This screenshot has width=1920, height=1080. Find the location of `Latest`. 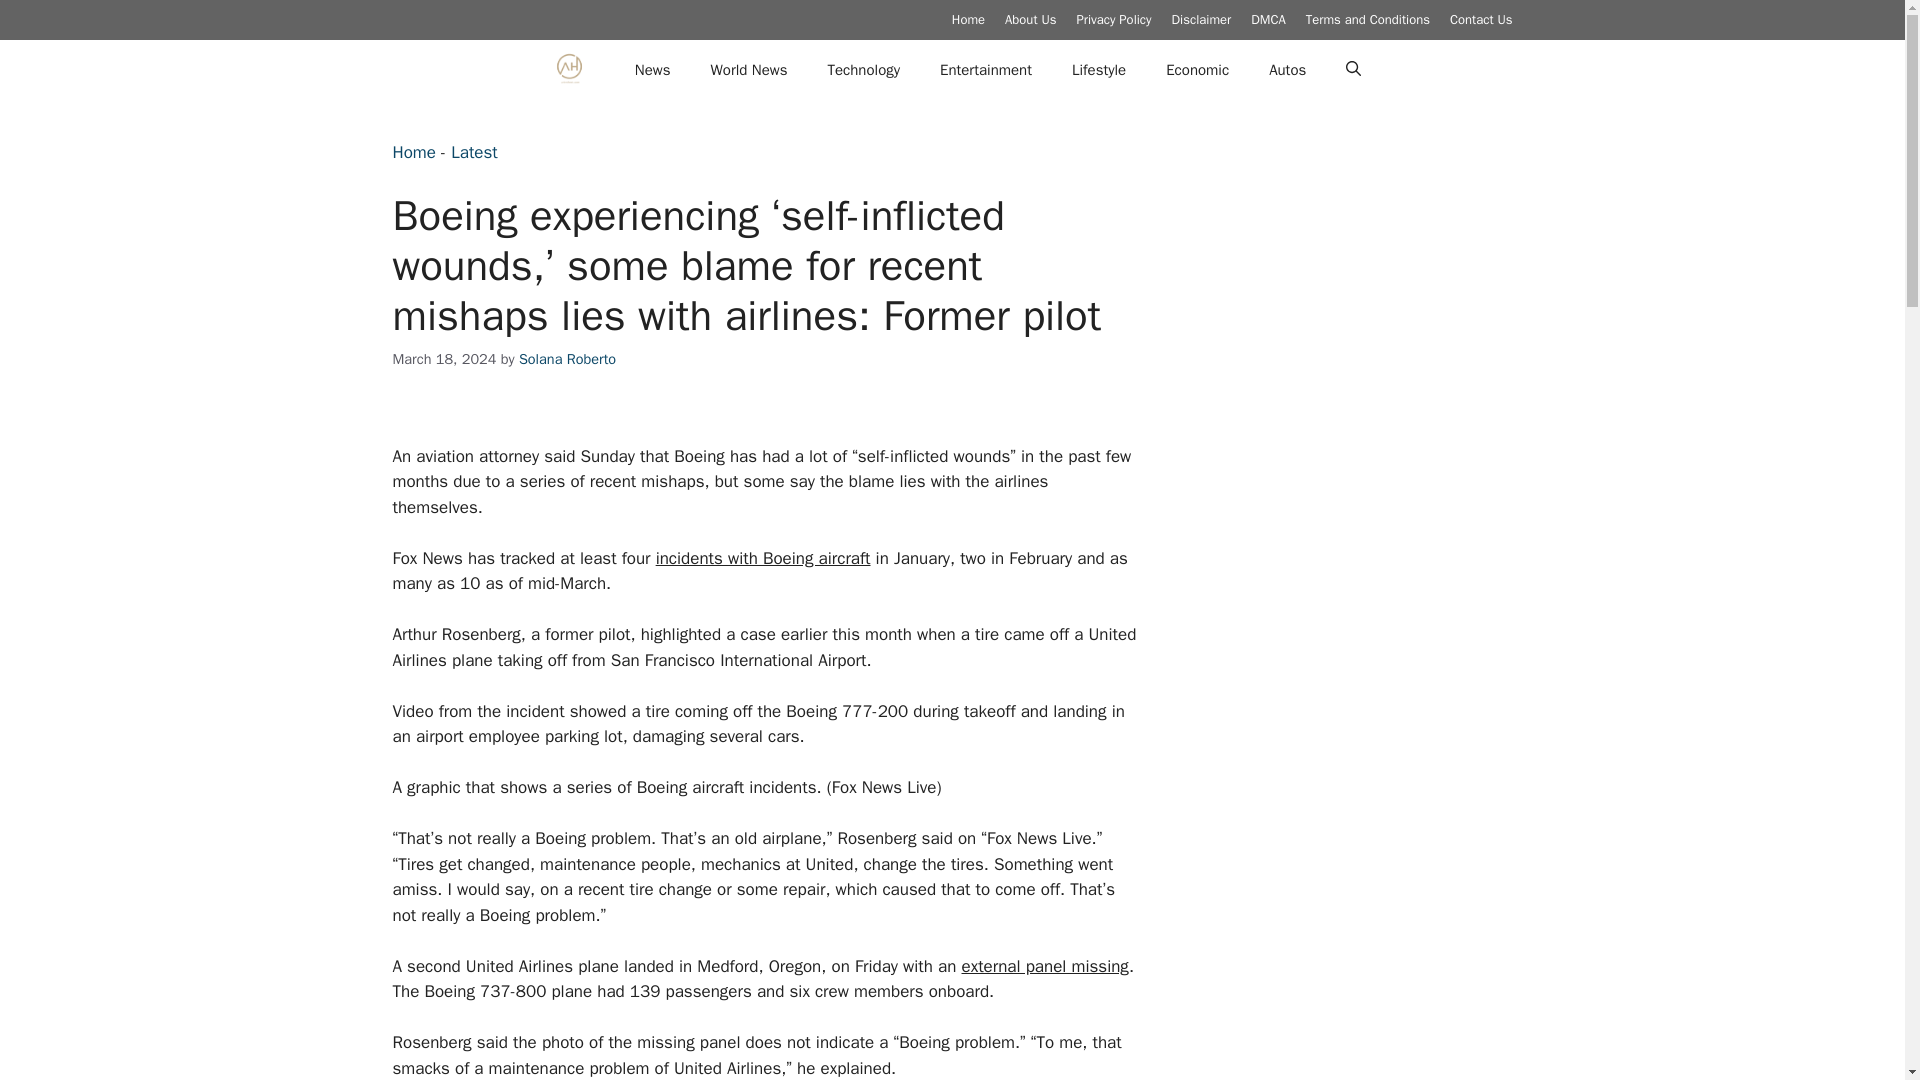

Latest is located at coordinates (474, 152).